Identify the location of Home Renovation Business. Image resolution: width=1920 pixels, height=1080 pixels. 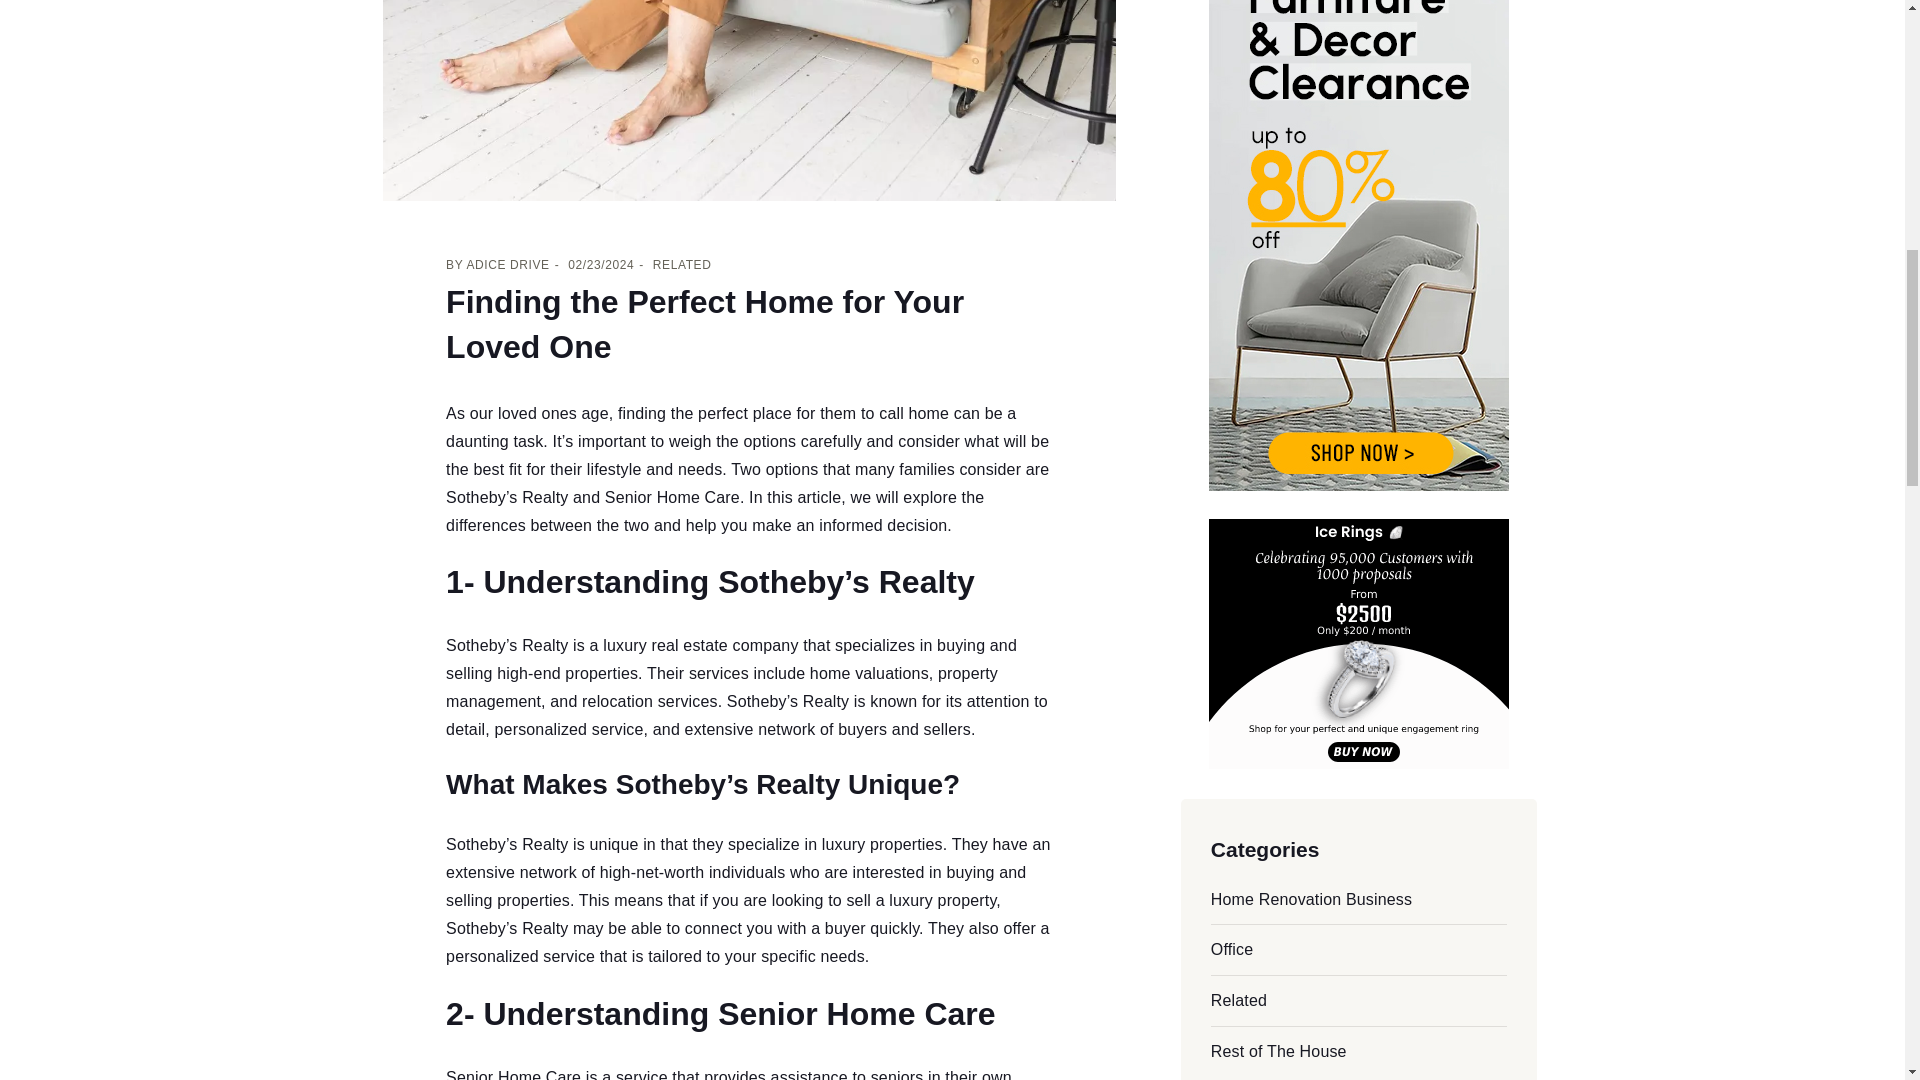
(1311, 900).